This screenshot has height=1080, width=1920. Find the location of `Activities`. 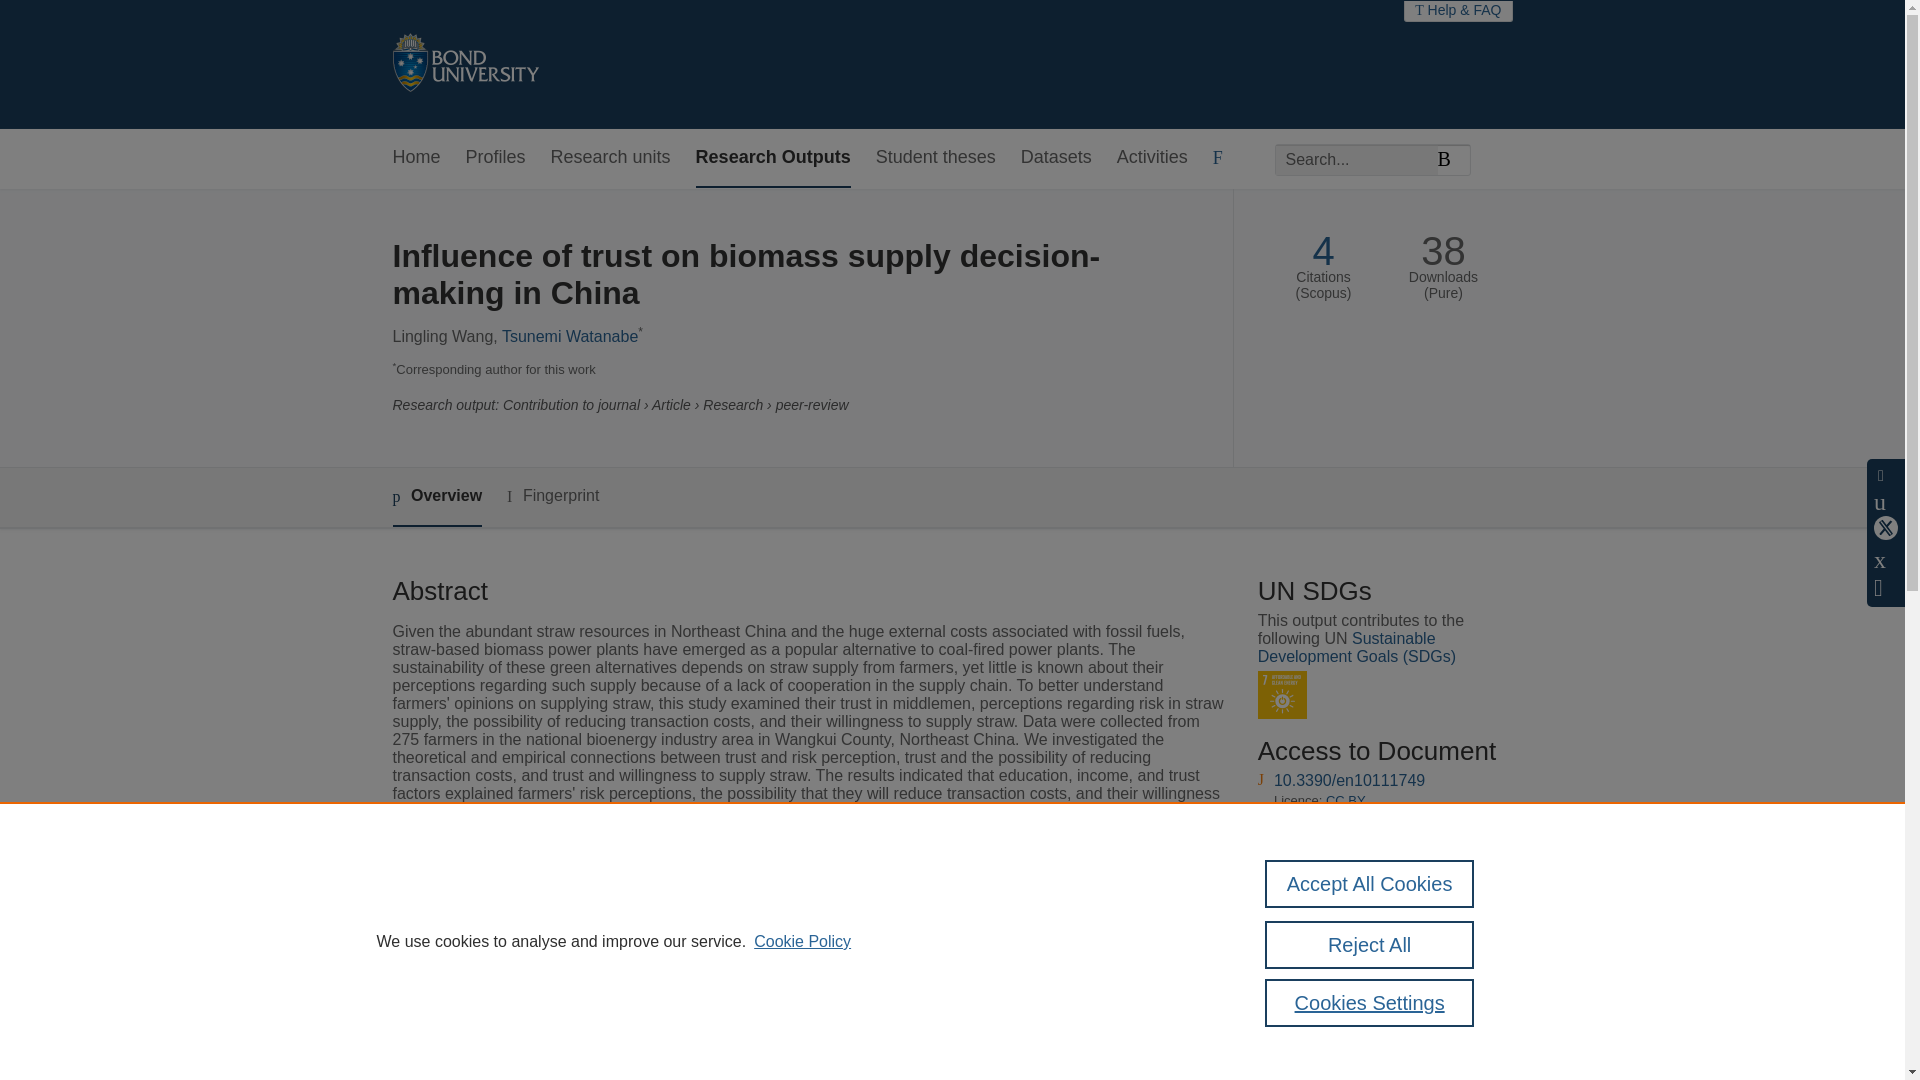

Activities is located at coordinates (1152, 158).